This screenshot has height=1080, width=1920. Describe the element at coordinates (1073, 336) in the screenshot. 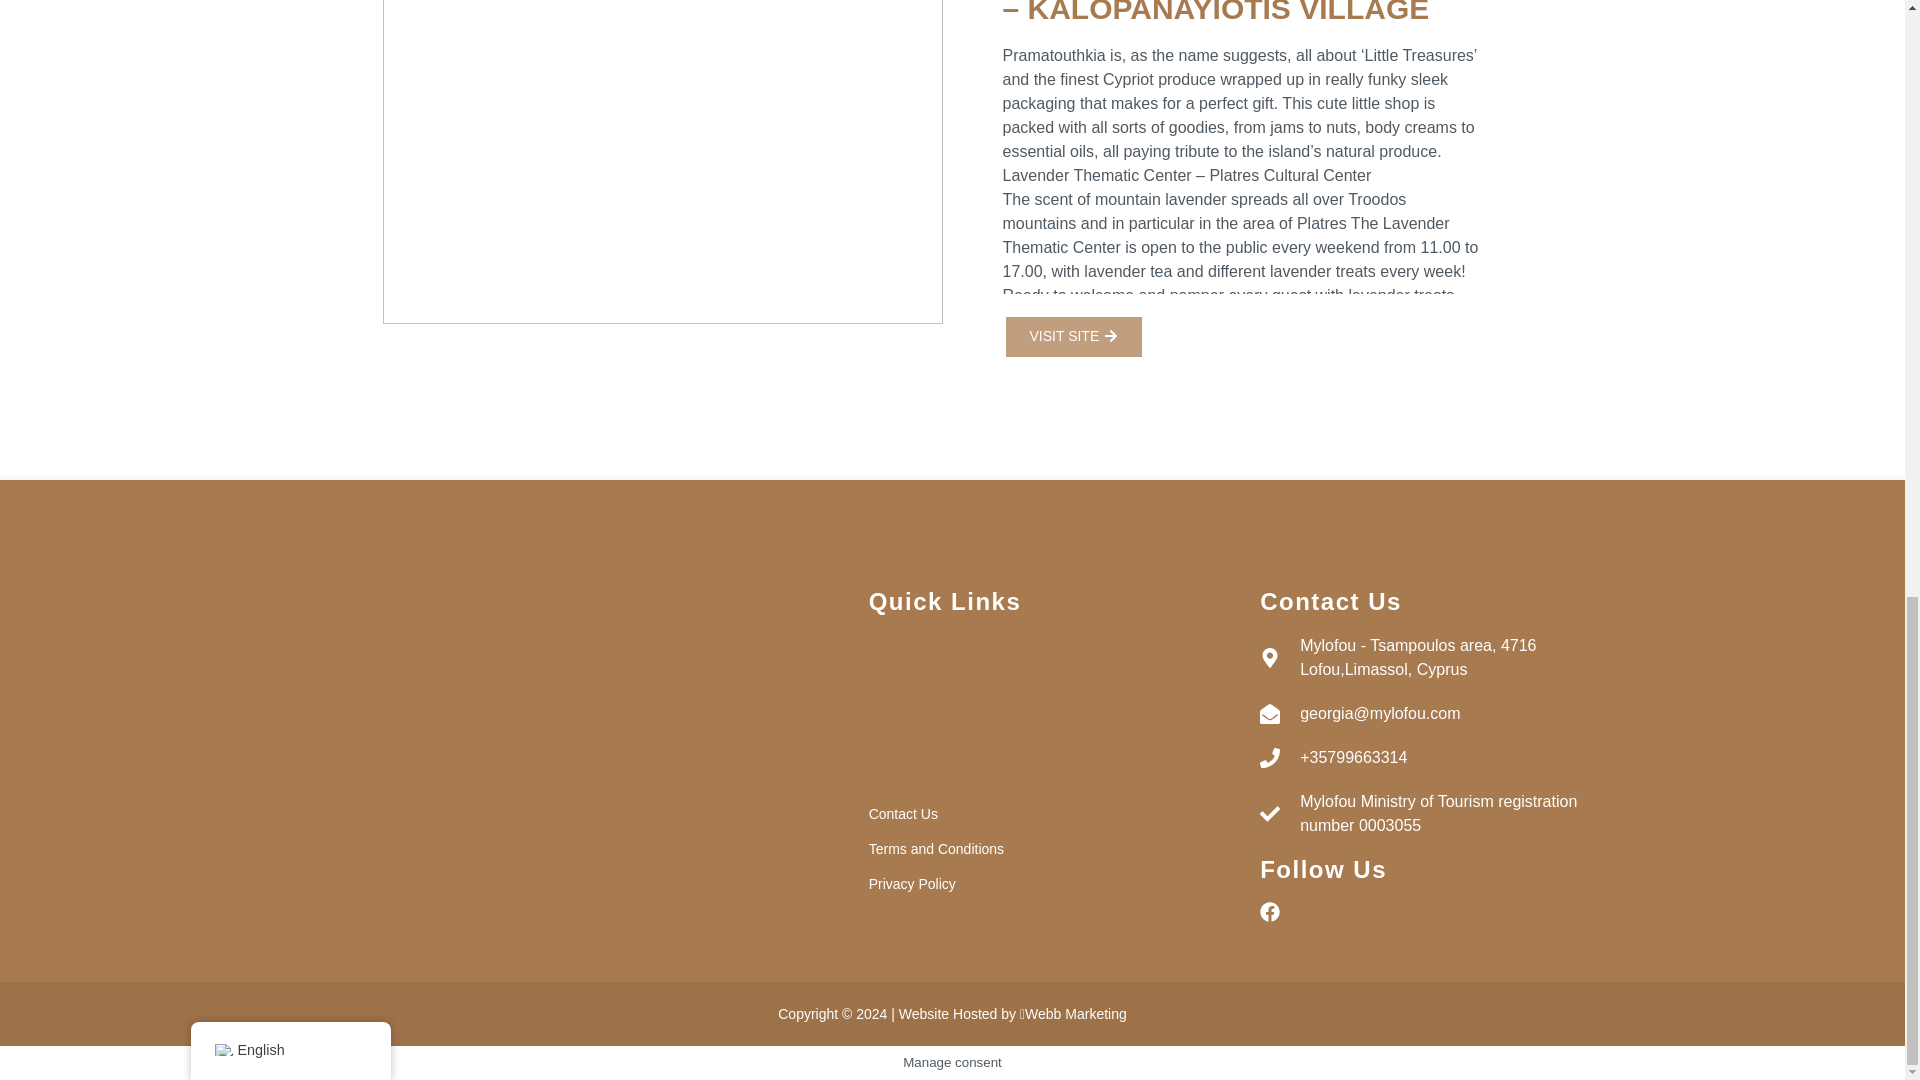

I see `VISIT SITE` at that location.